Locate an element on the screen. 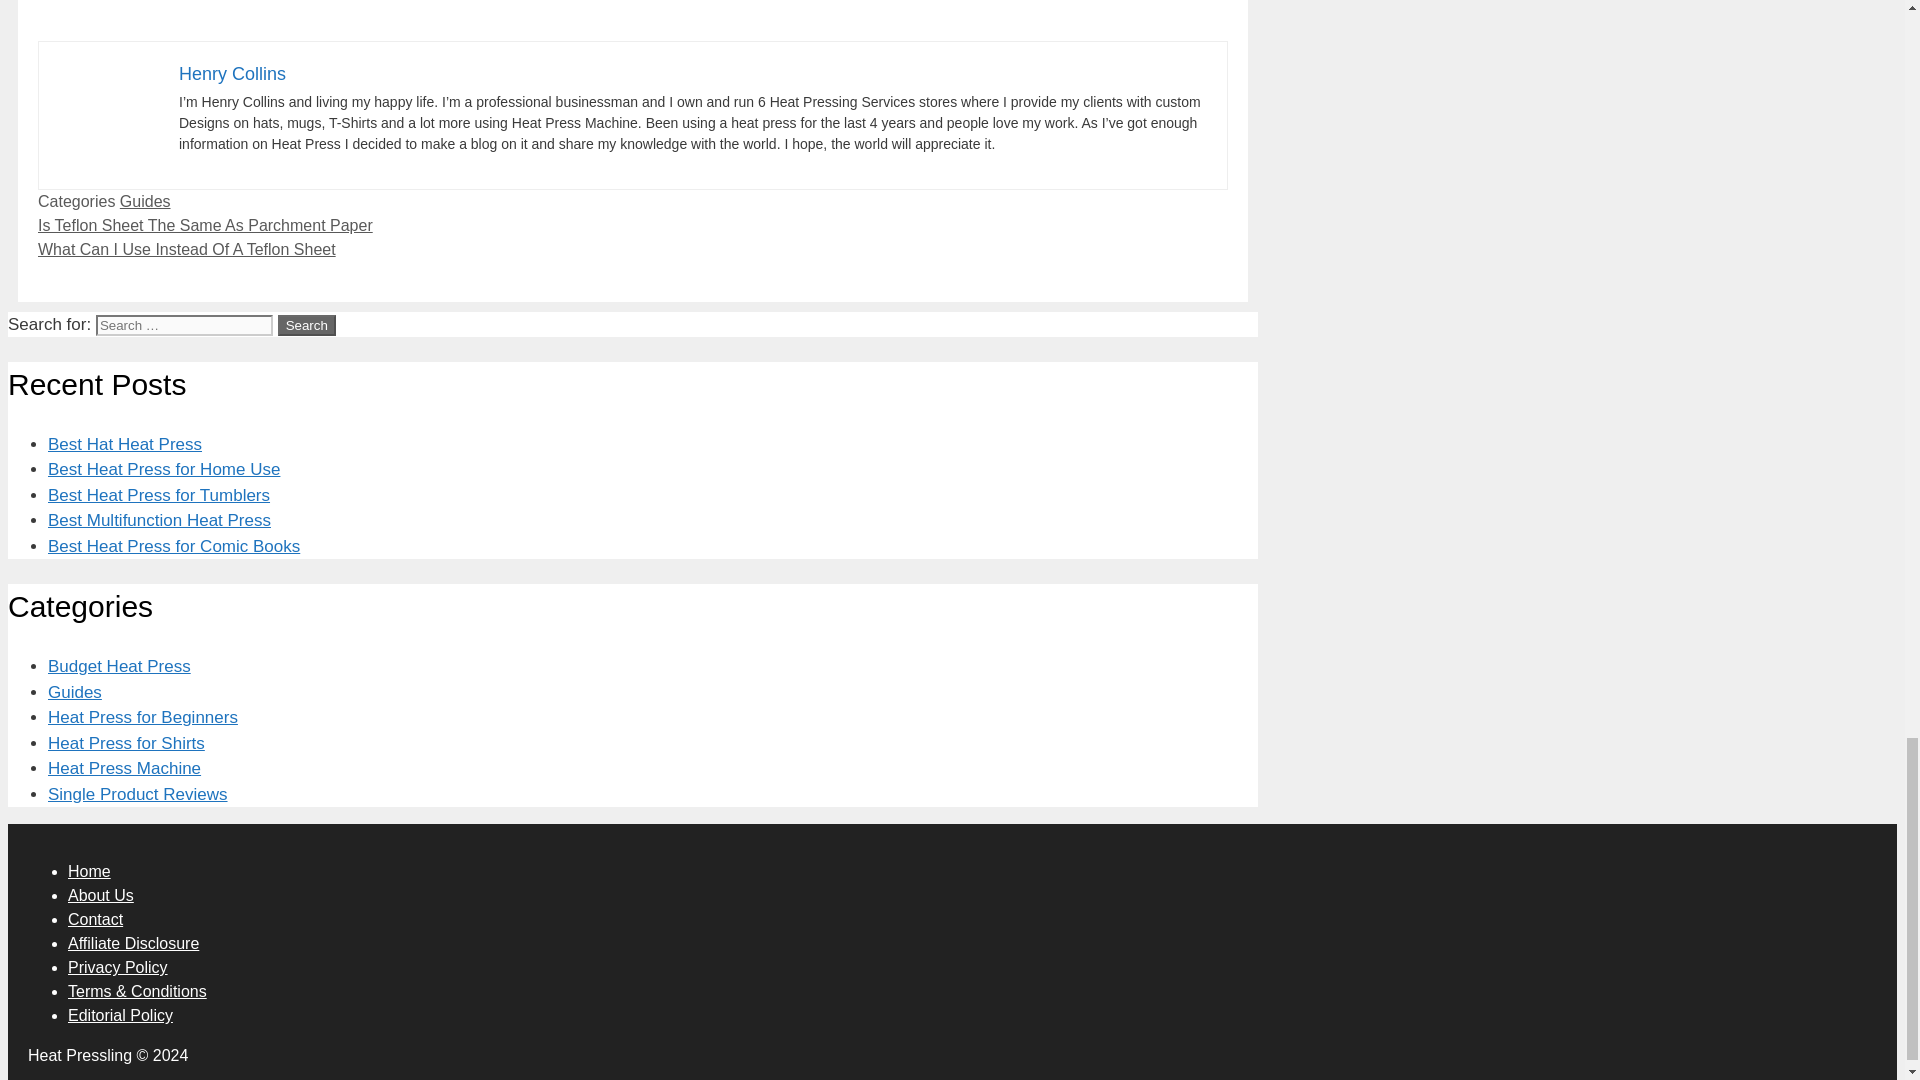 Image resolution: width=1920 pixels, height=1080 pixels. Best Heat Press for Tumblers is located at coordinates (159, 496).